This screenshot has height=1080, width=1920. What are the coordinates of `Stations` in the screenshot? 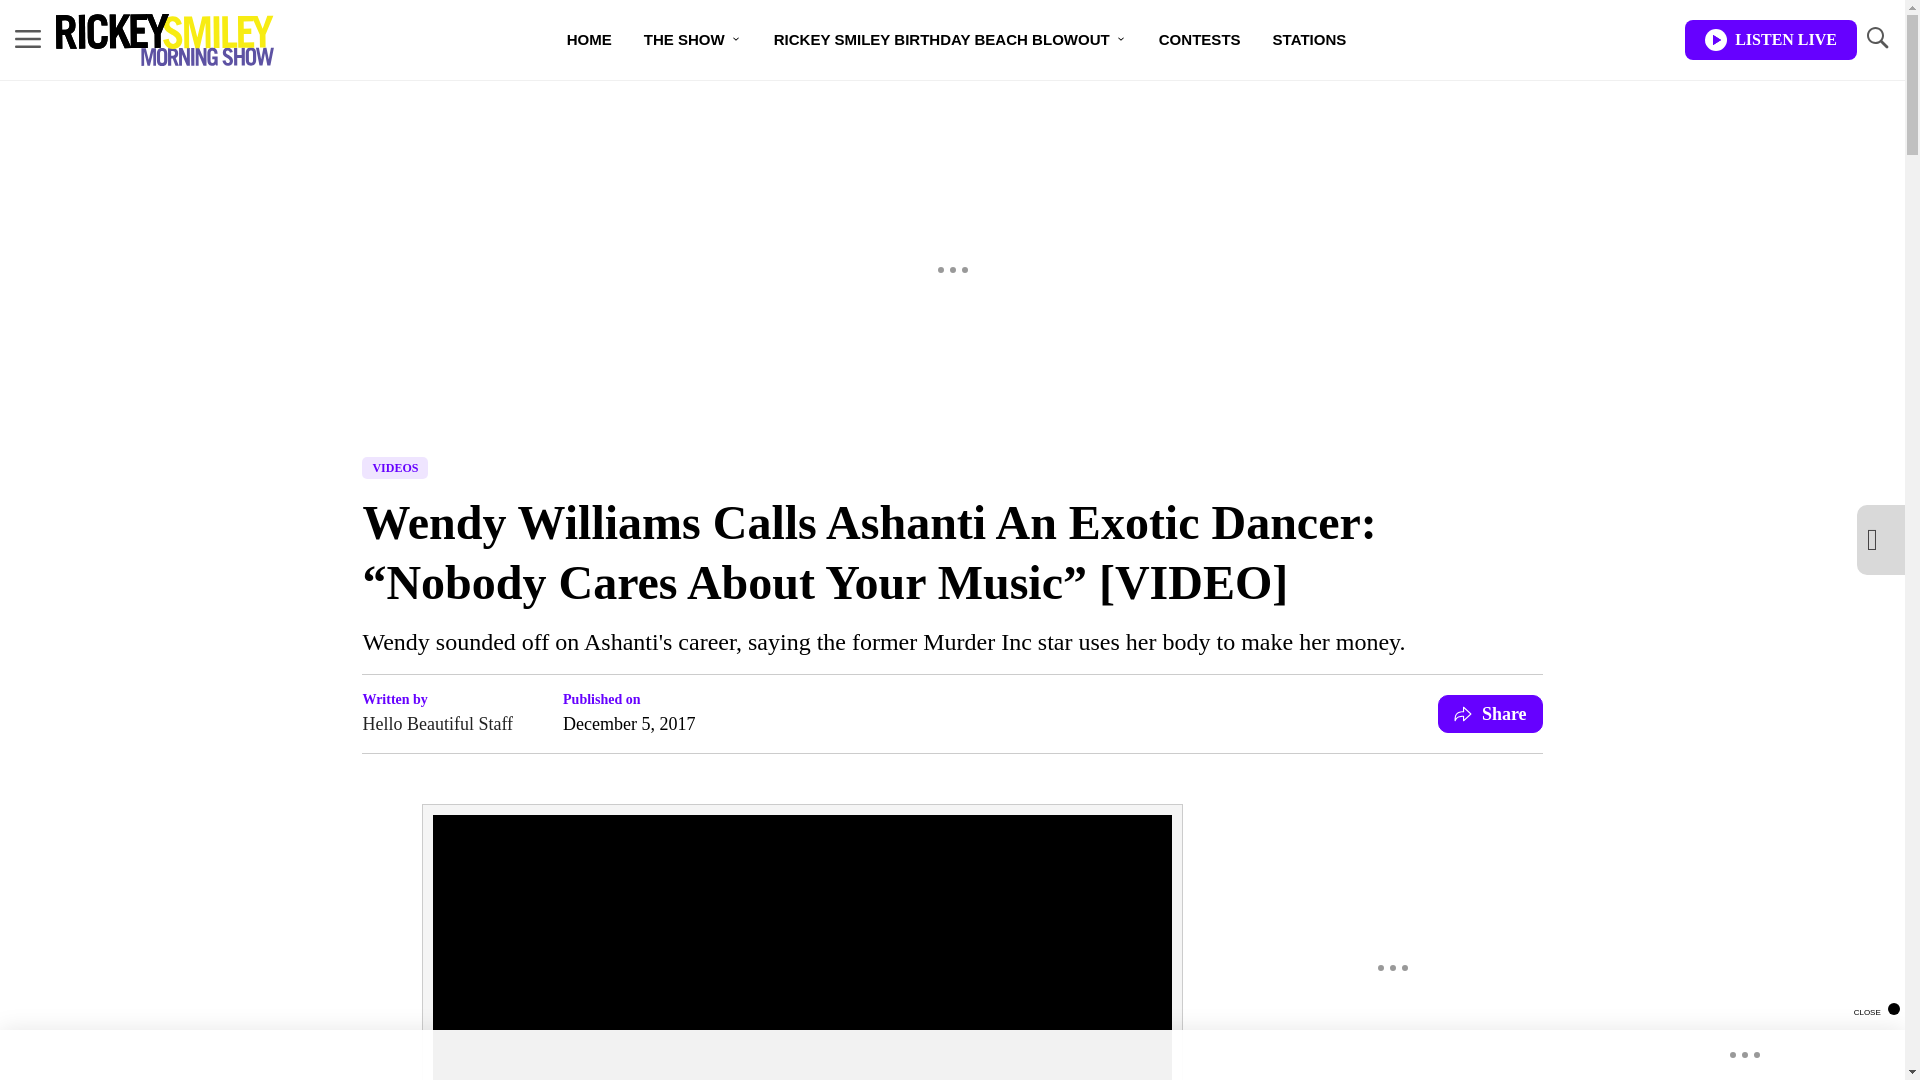 It's located at (1310, 40).